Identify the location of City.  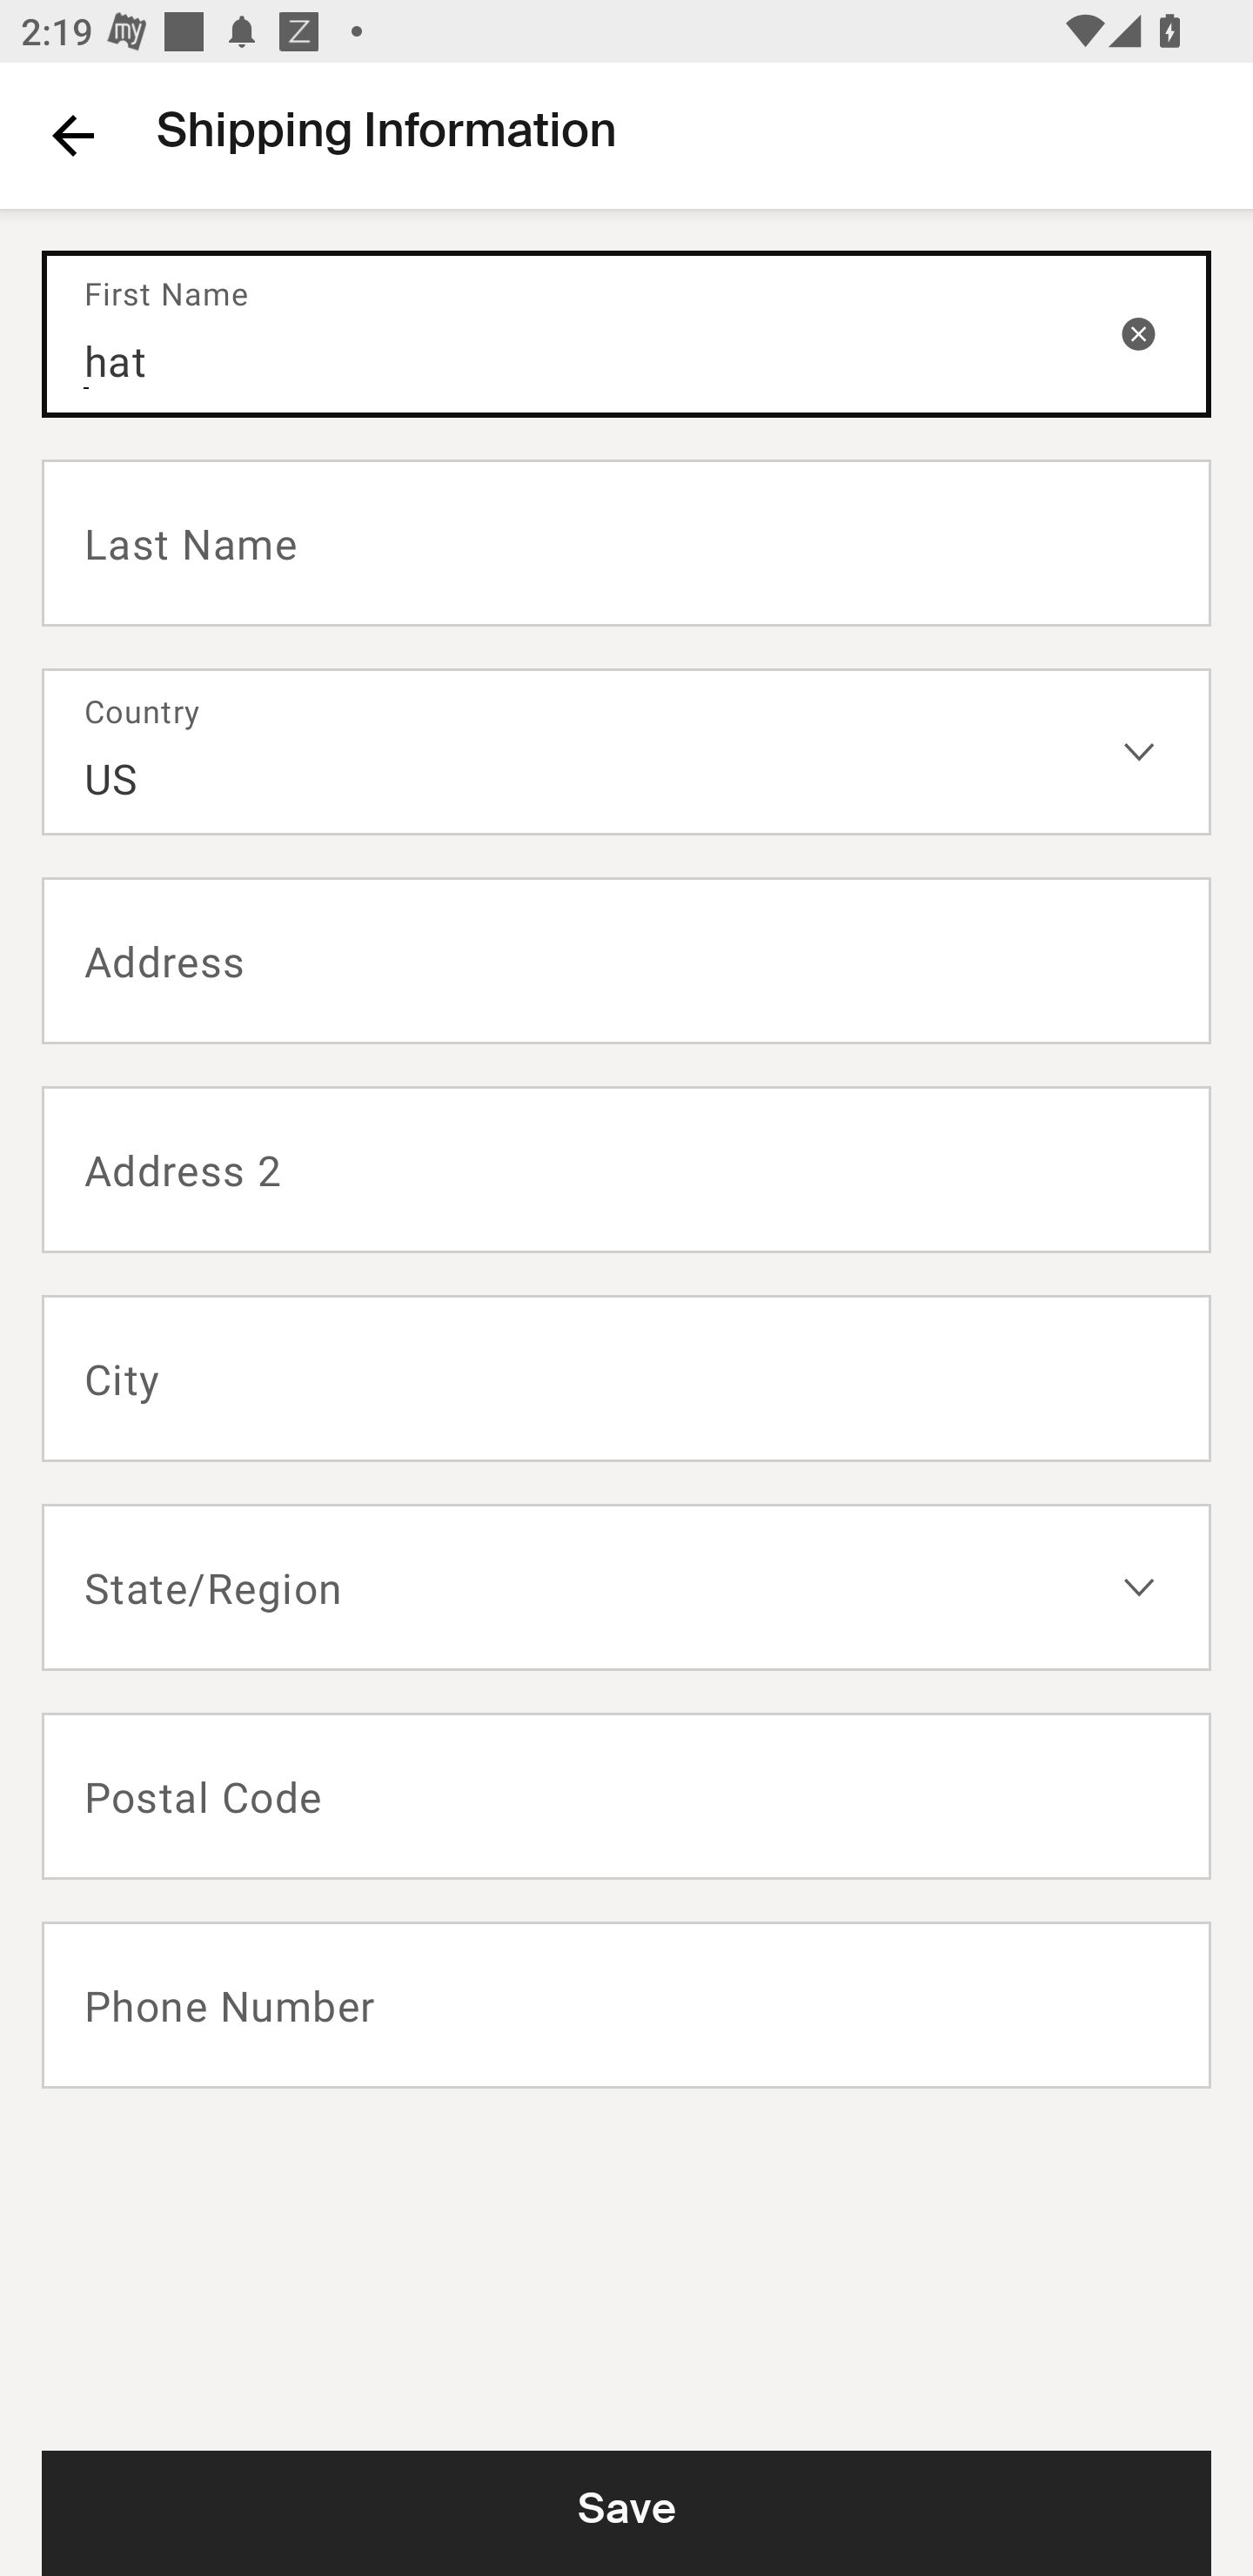
(626, 1379).